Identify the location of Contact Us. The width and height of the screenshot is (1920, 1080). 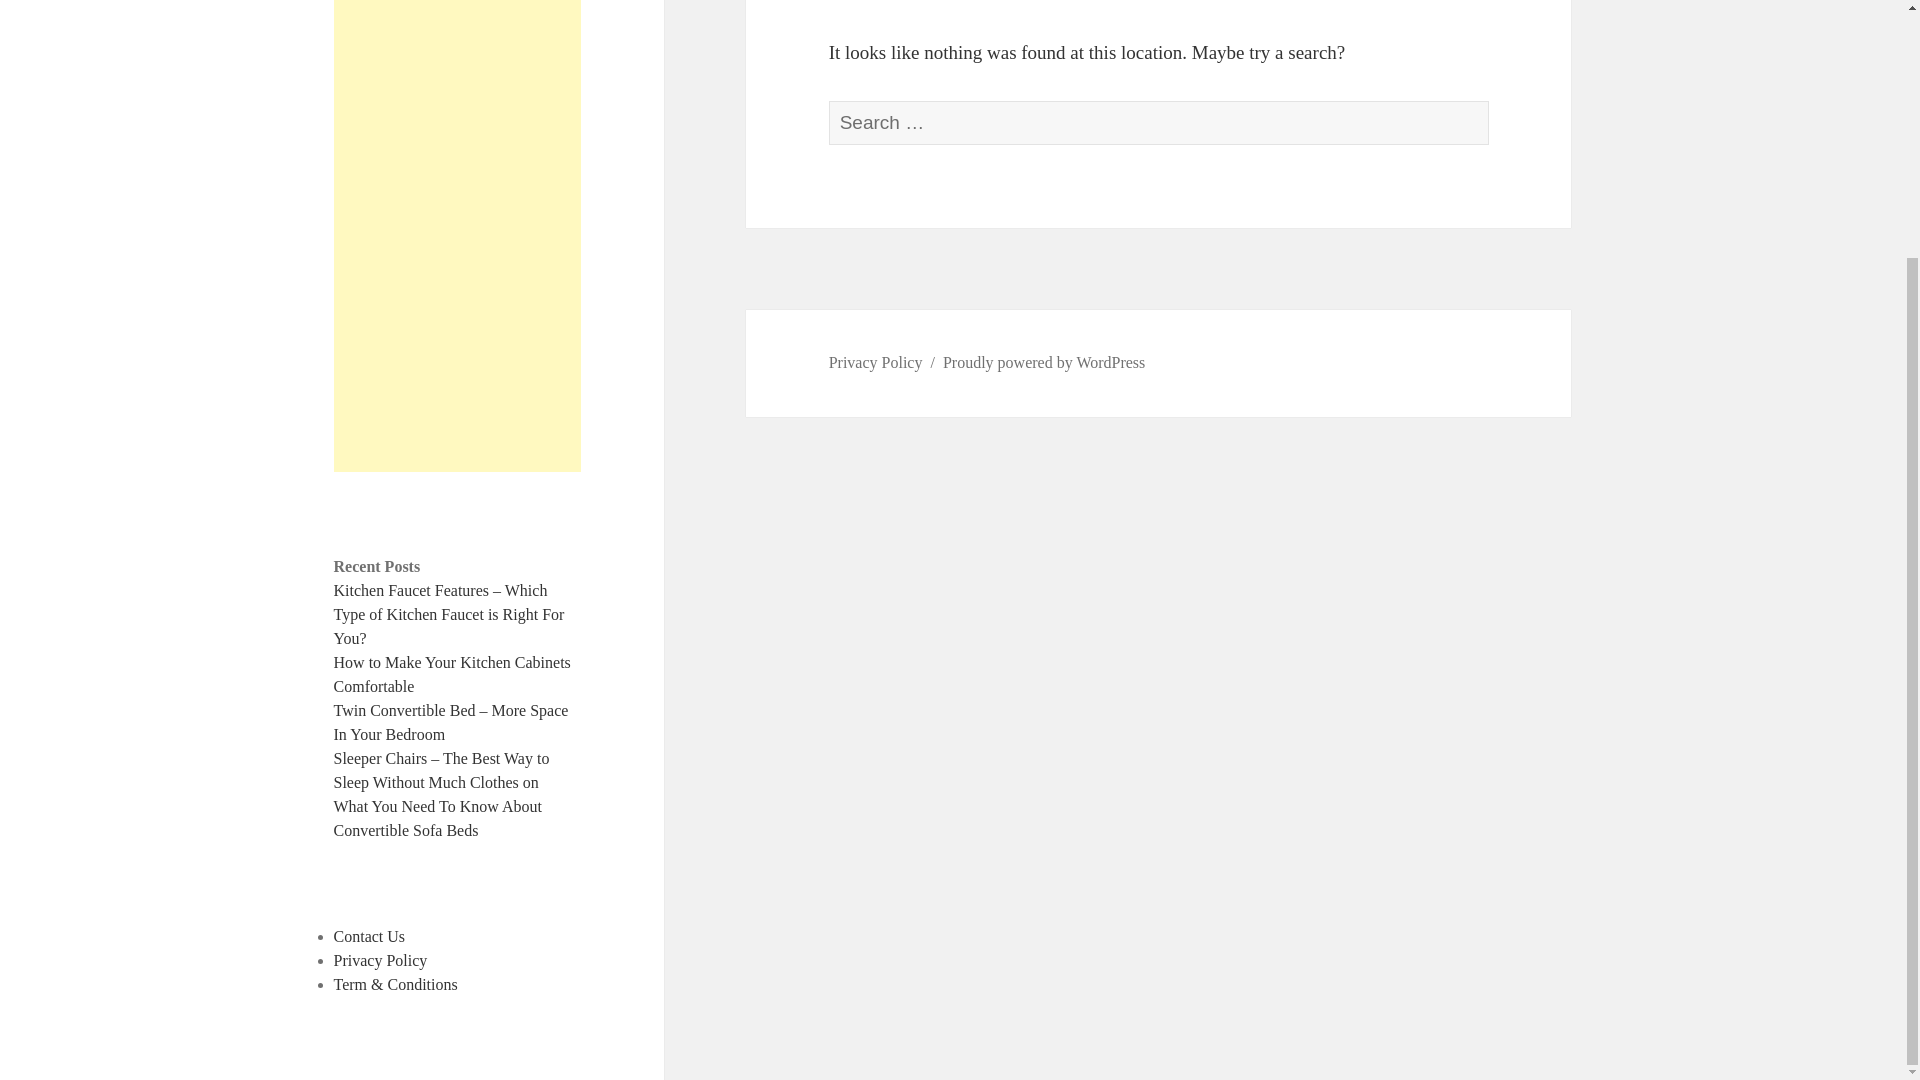
(370, 936).